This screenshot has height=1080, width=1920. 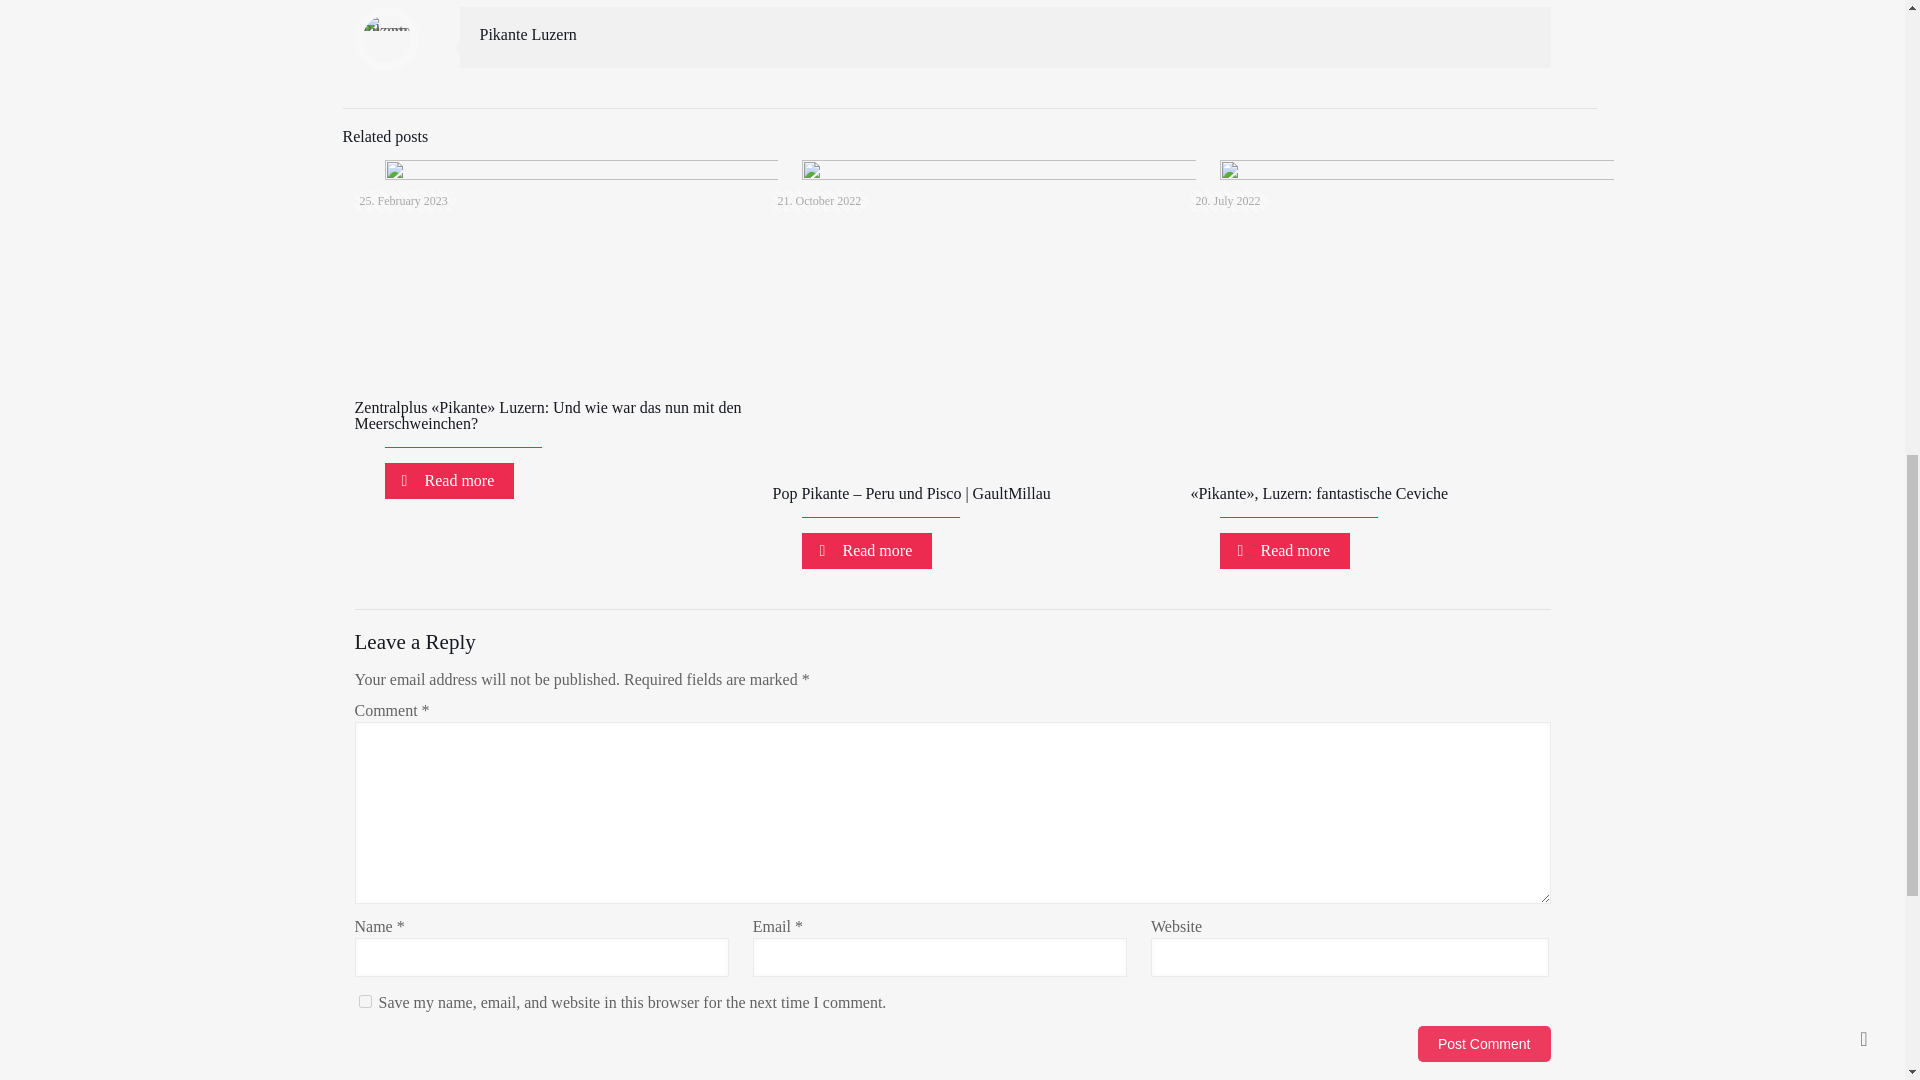 I want to click on yes, so click(x=364, y=1000).